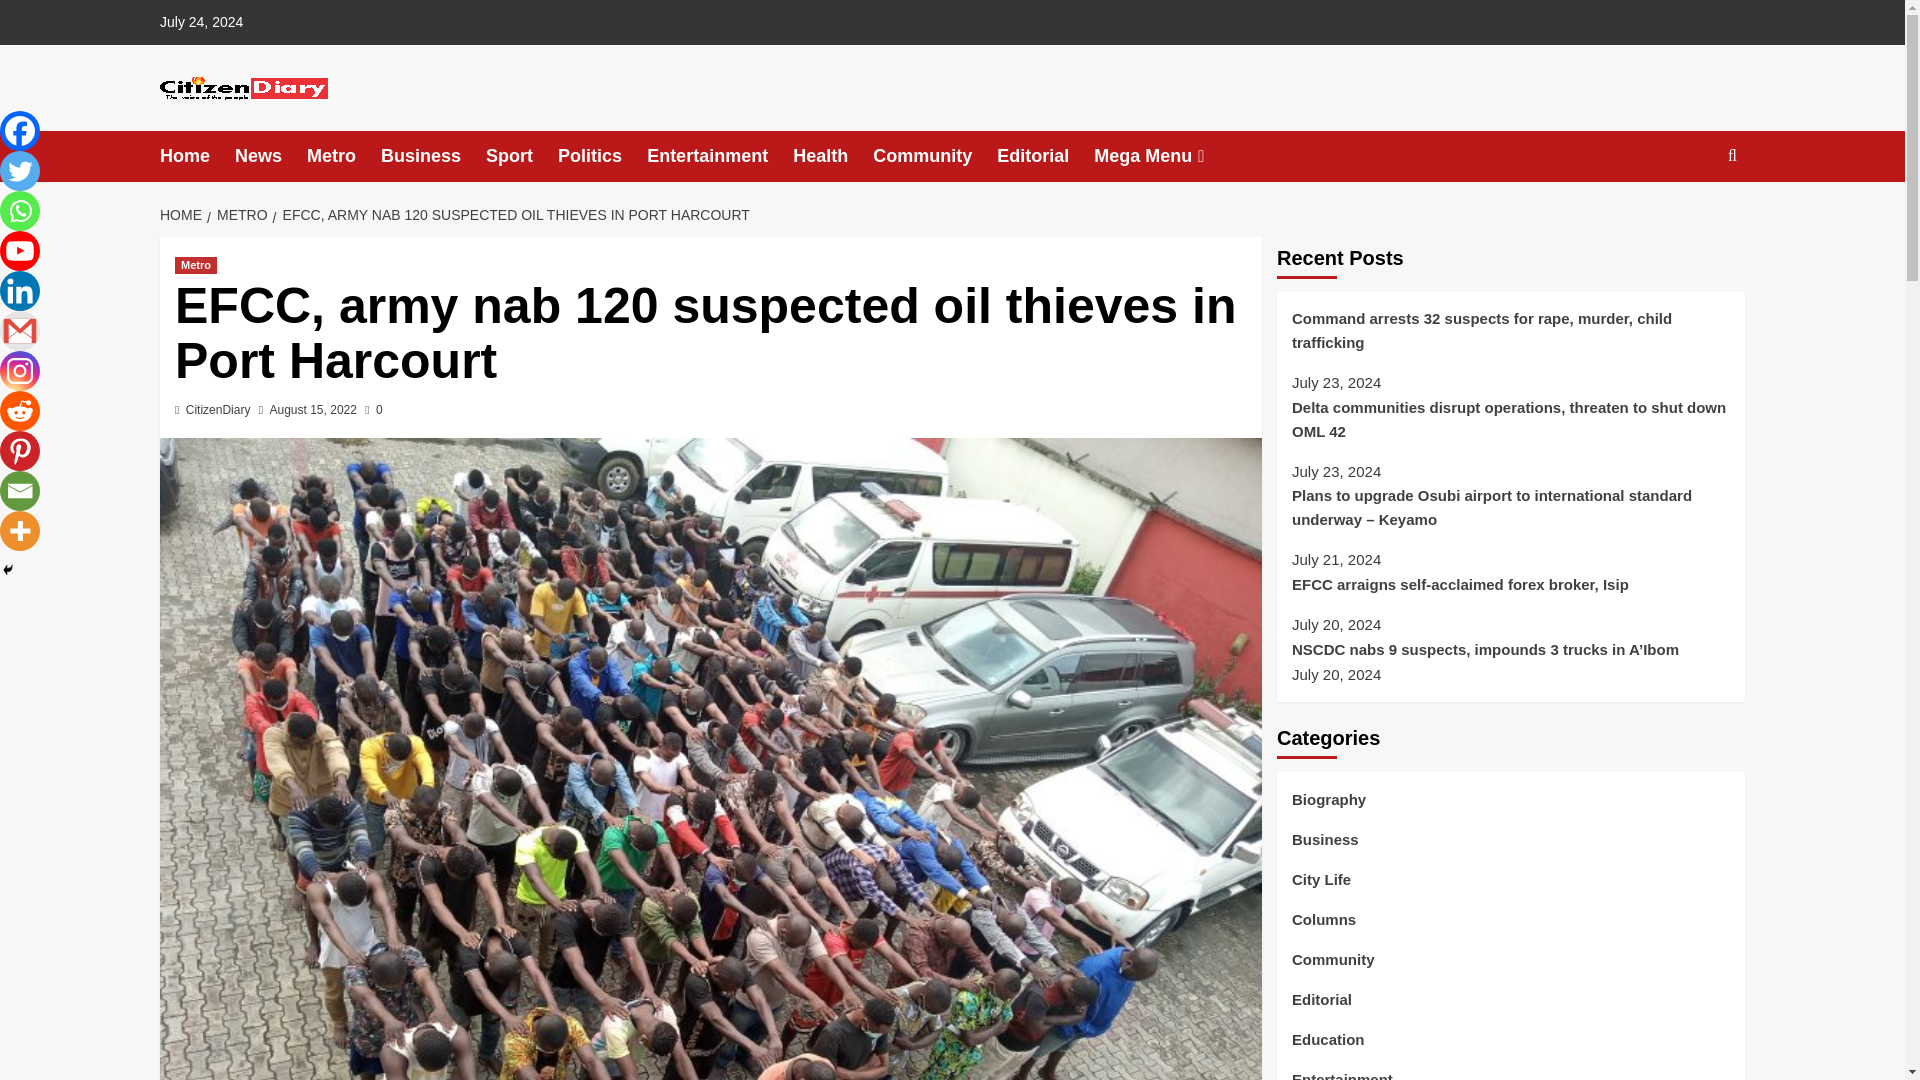 The image size is (1920, 1080). What do you see at coordinates (20, 370) in the screenshot?
I see `Instagram` at bounding box center [20, 370].